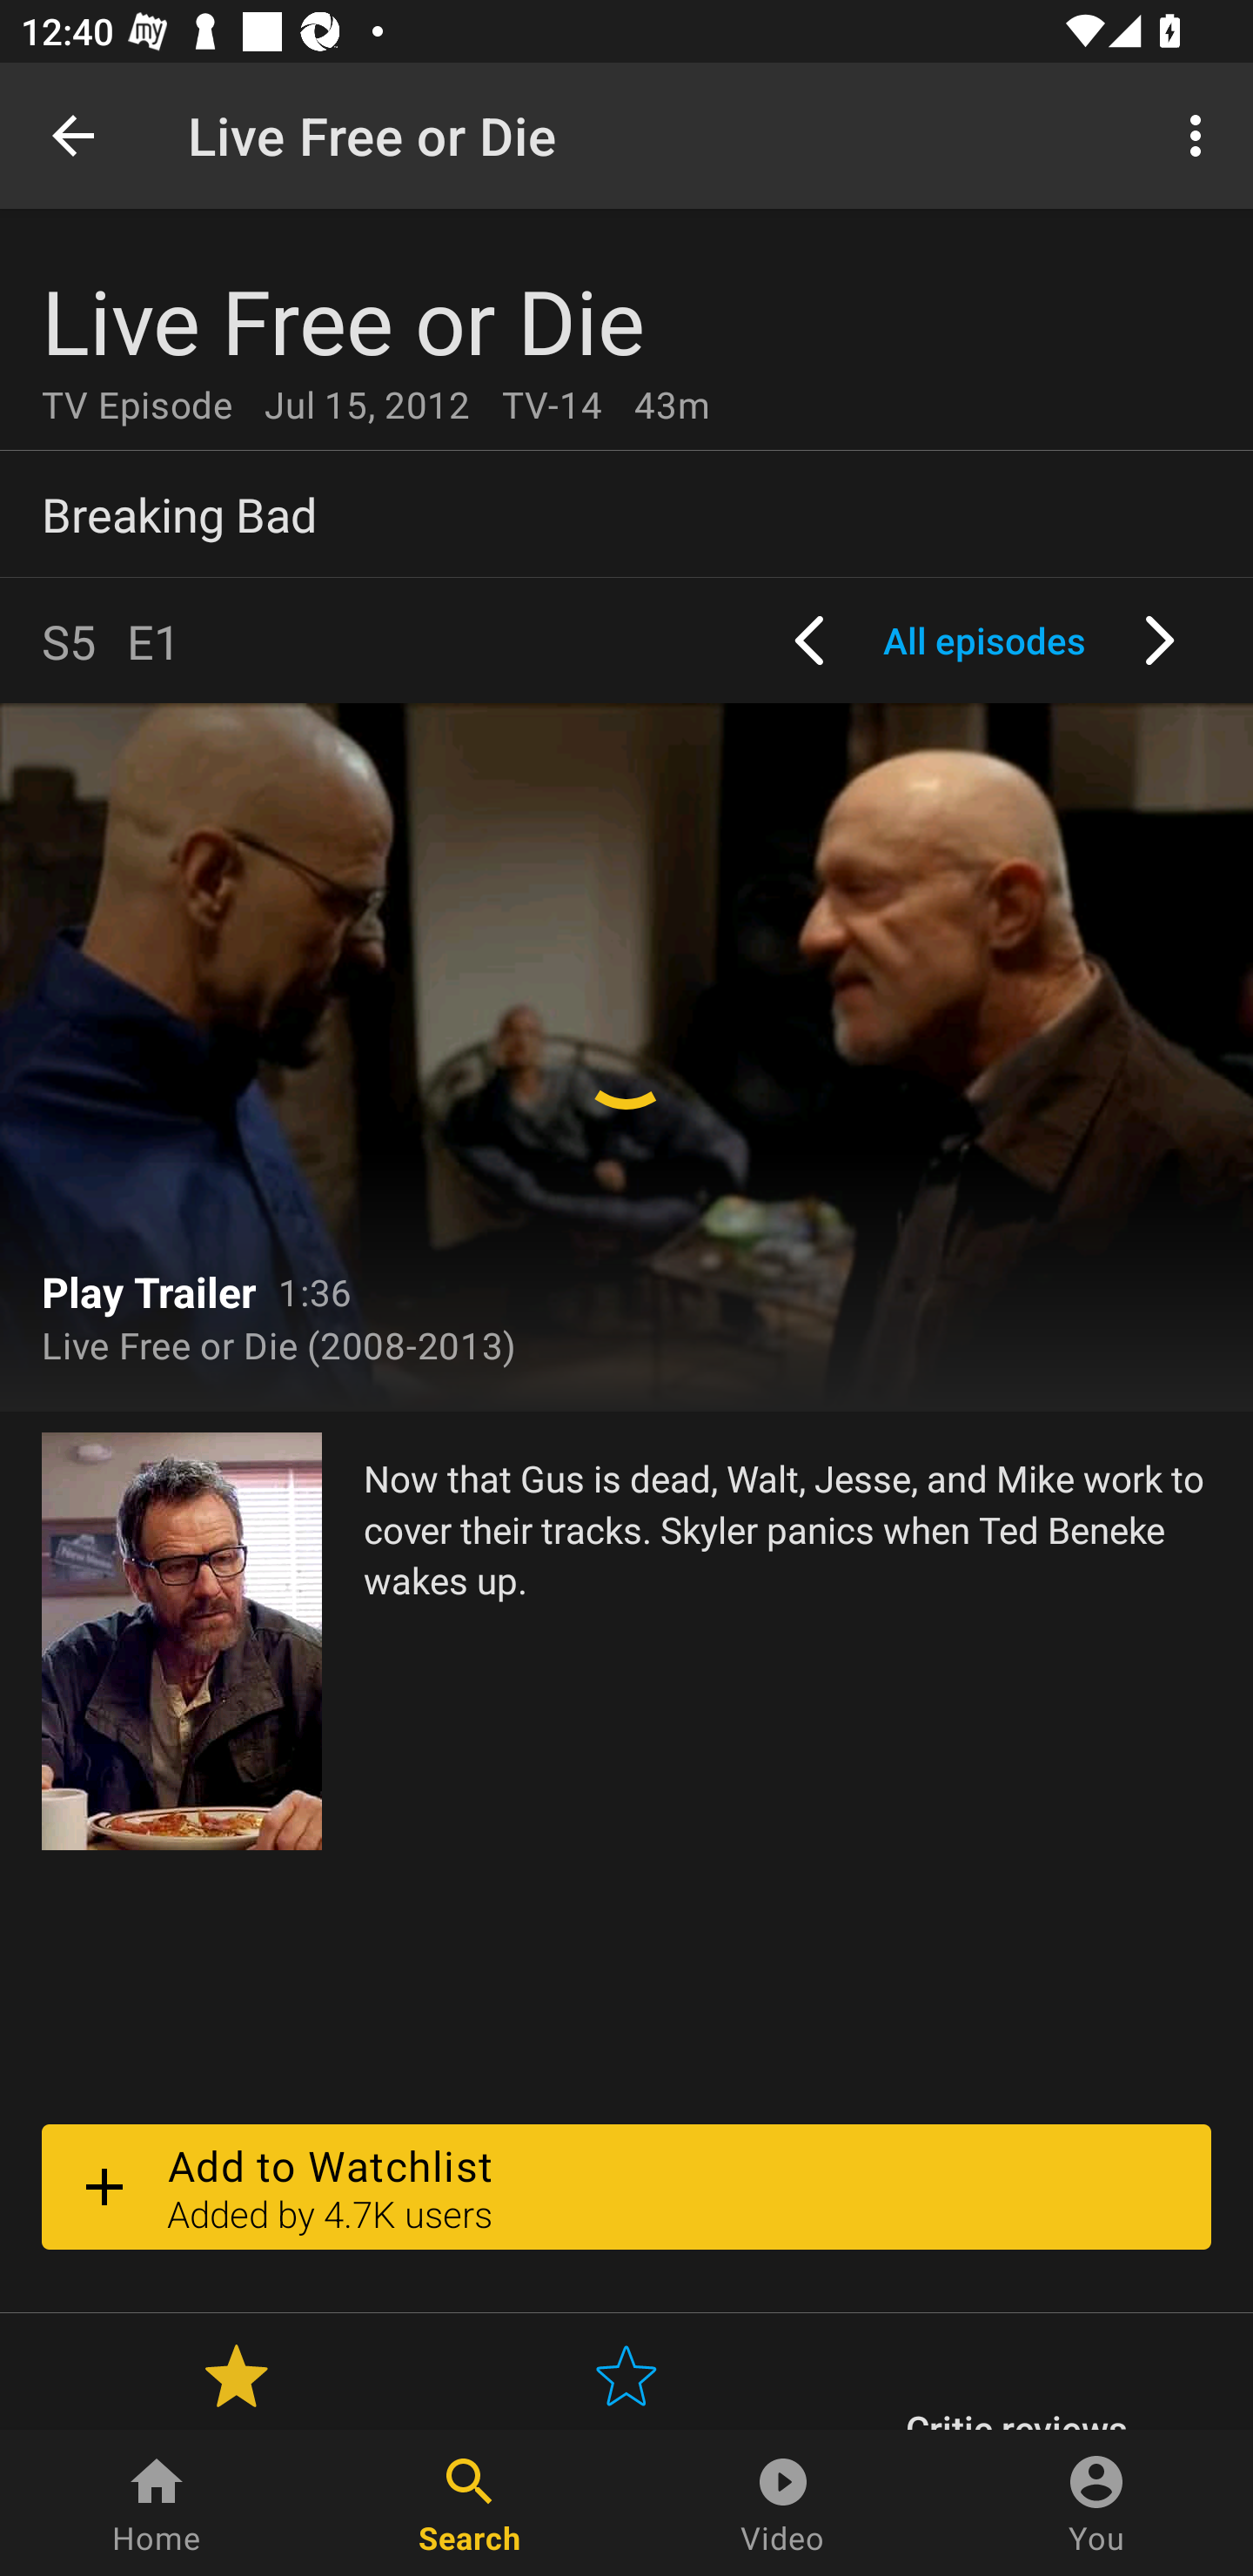  Describe the element at coordinates (809, 641) in the screenshot. I see `Previous episode` at that location.